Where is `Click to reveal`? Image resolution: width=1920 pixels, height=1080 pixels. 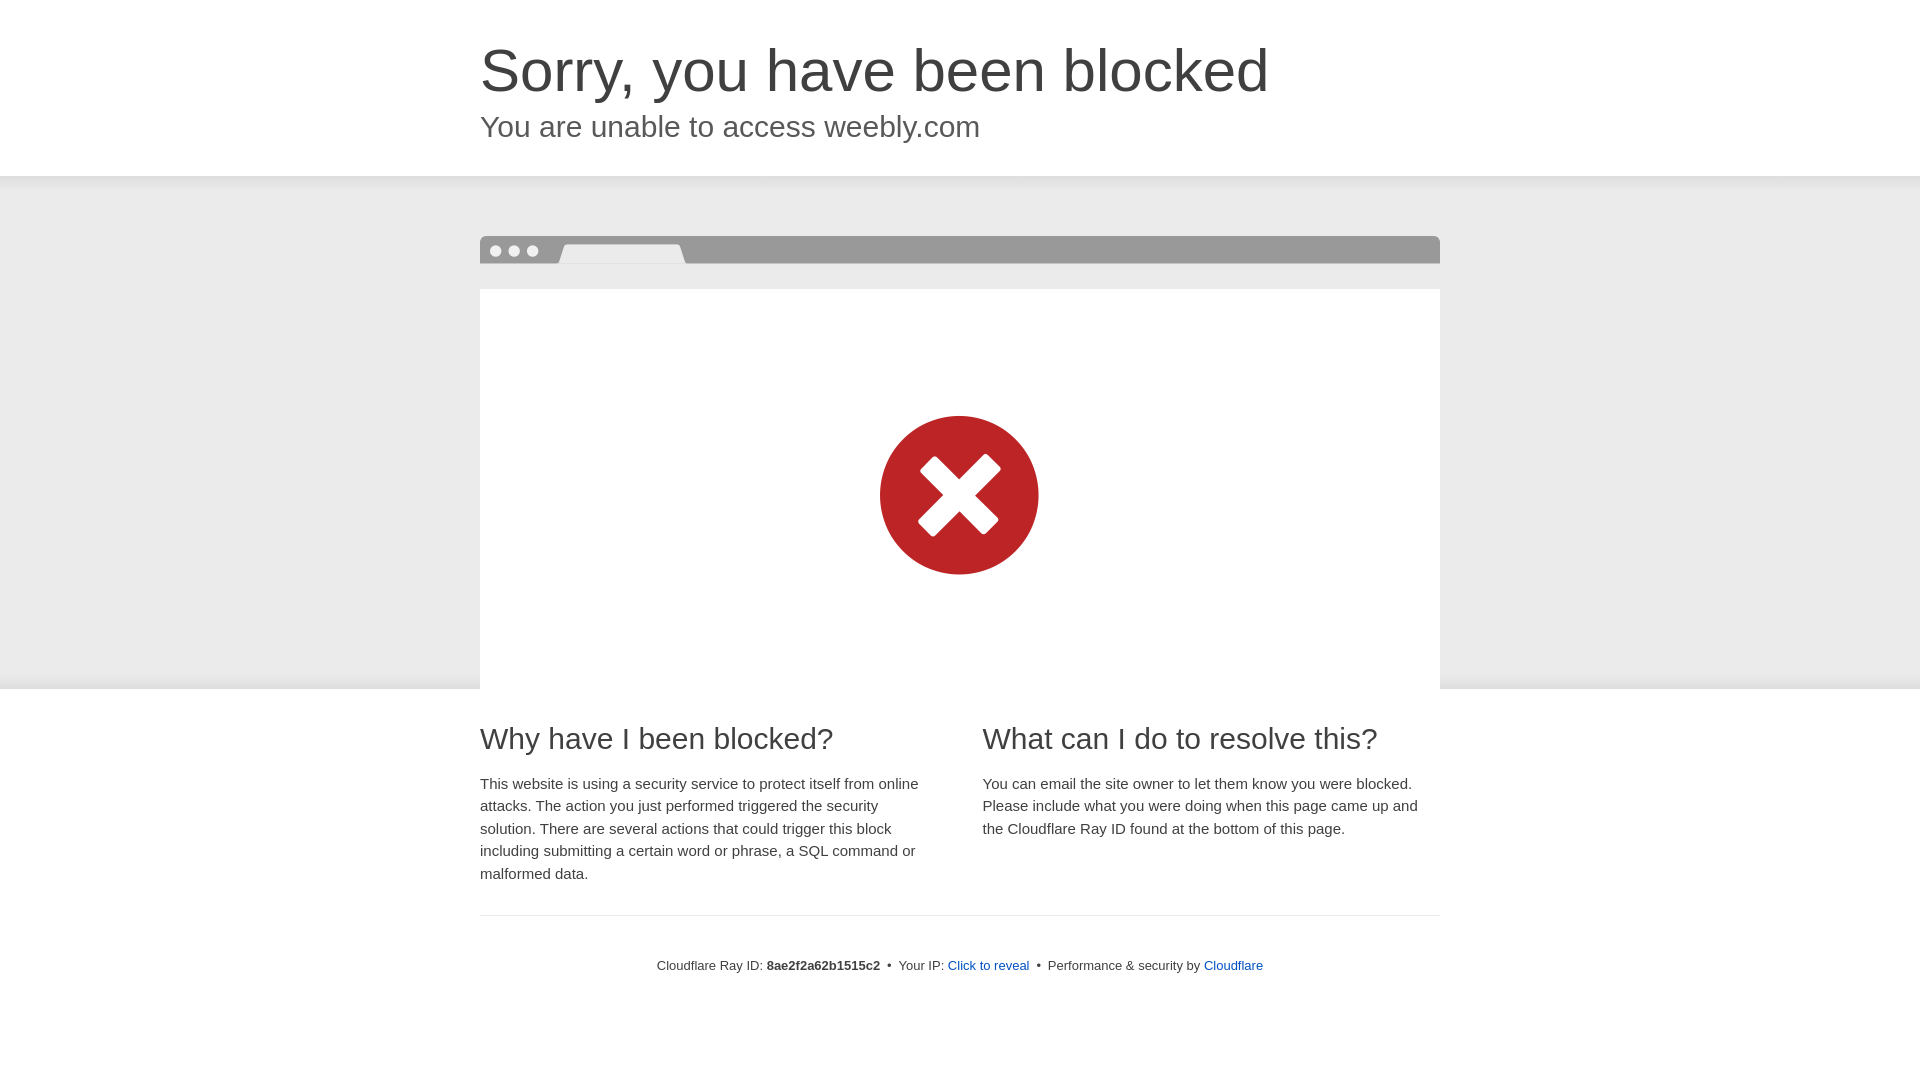
Click to reveal is located at coordinates (988, 966).